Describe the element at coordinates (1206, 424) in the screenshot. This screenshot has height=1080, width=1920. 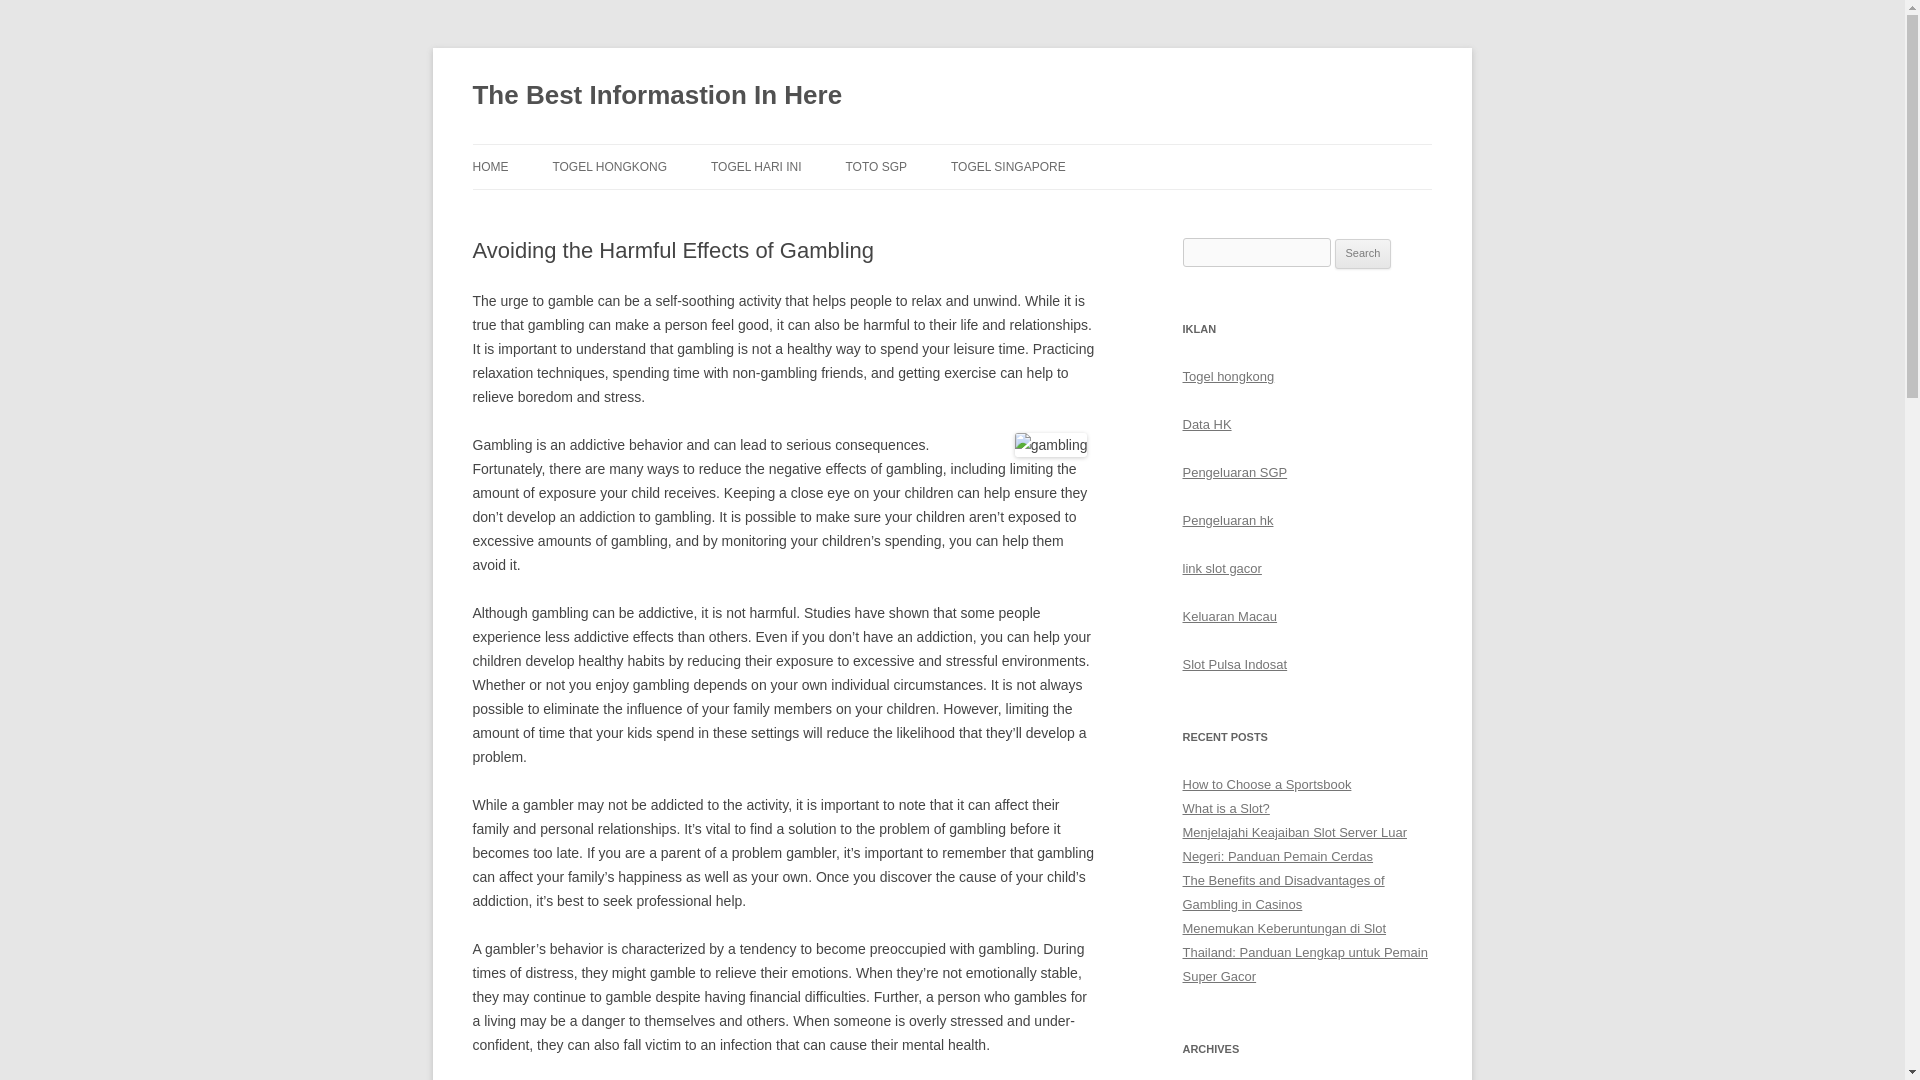
I see `Data HK` at that location.